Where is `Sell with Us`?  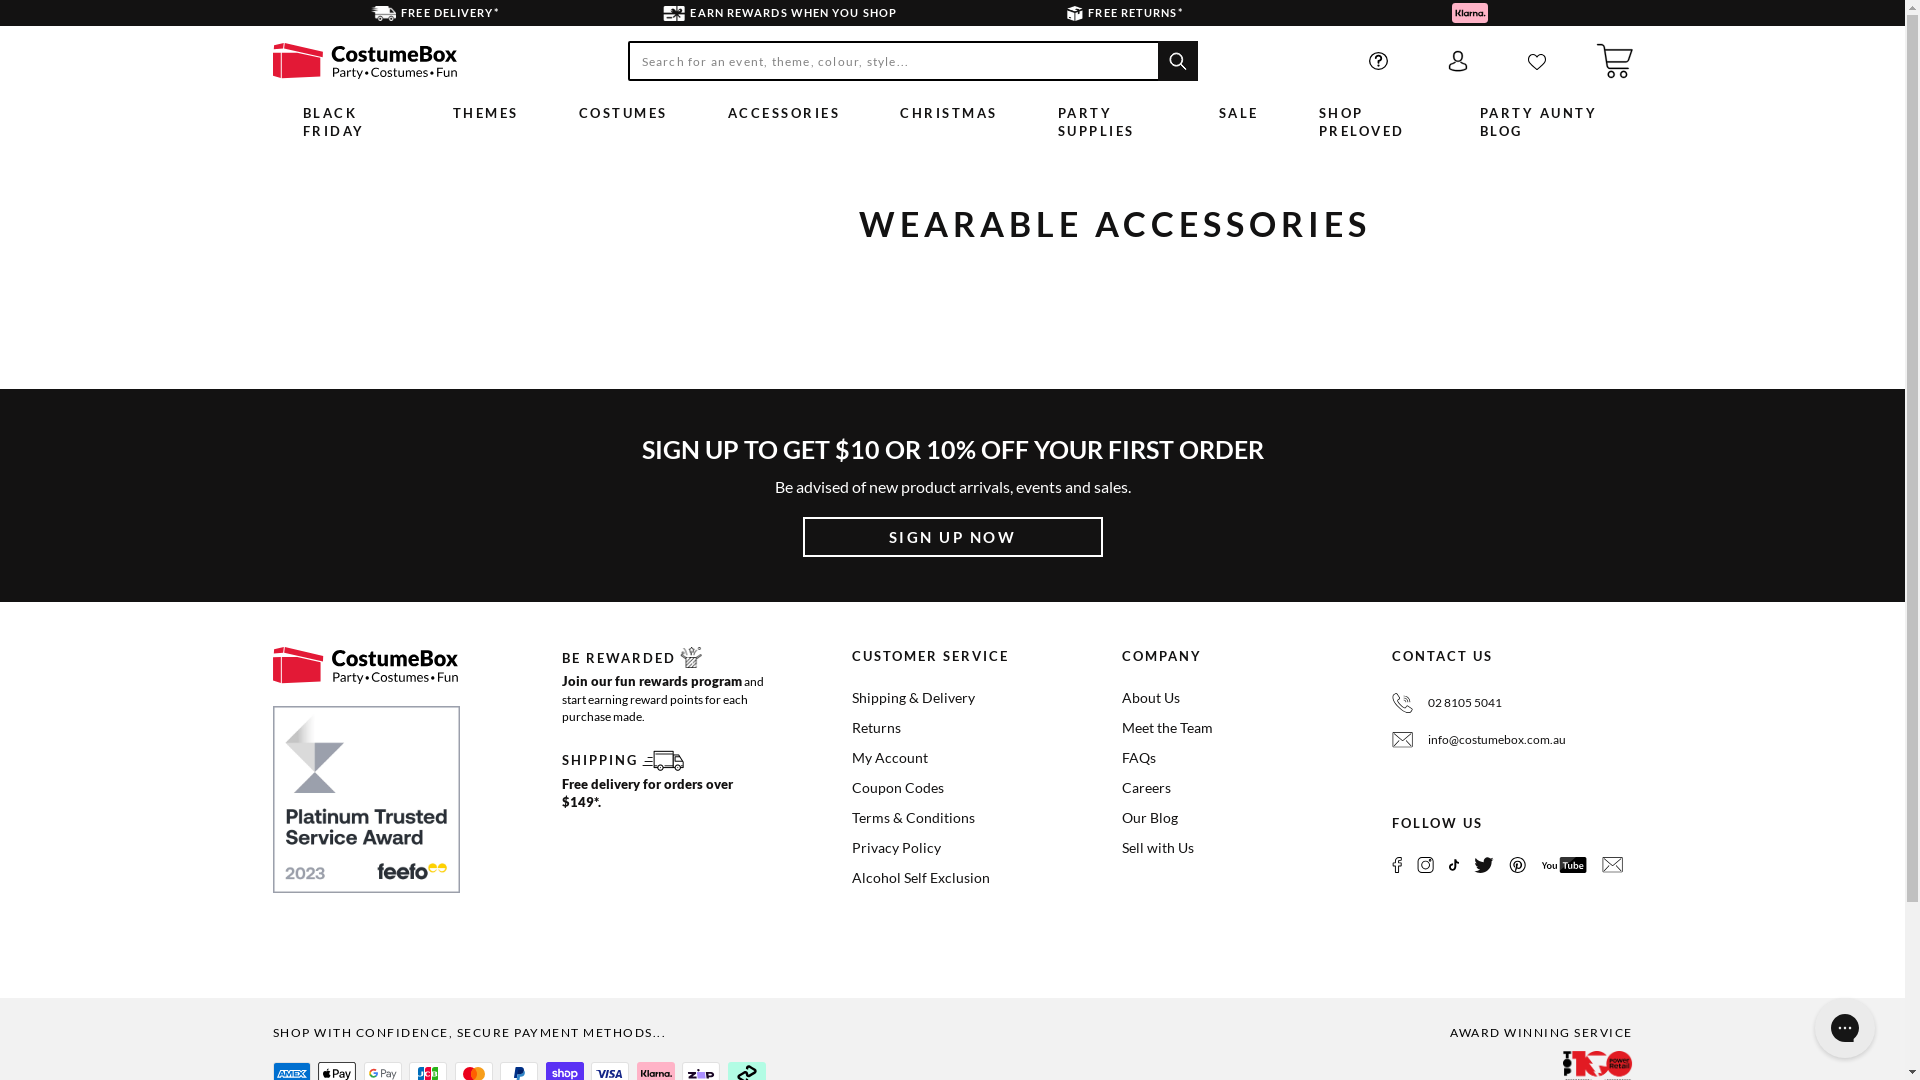 Sell with Us is located at coordinates (1158, 848).